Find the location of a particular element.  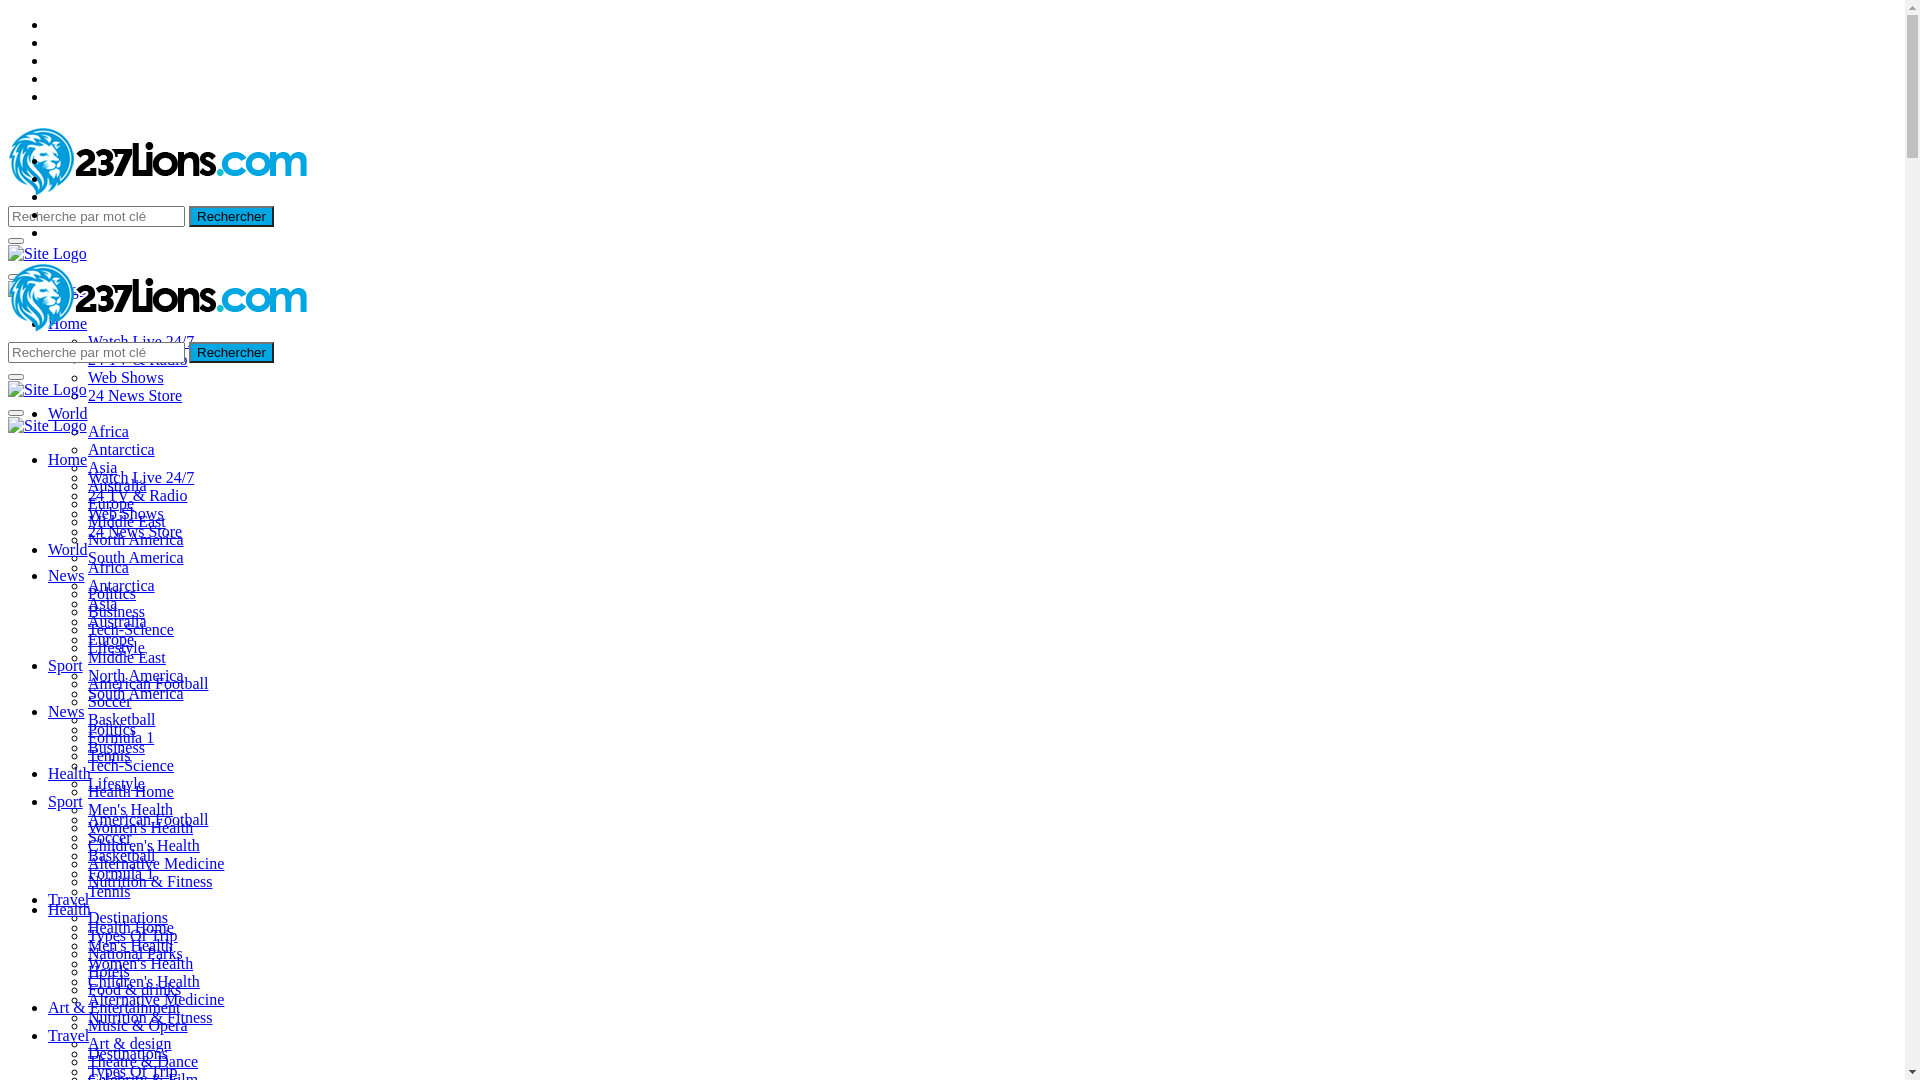

Health is located at coordinates (70, 774).